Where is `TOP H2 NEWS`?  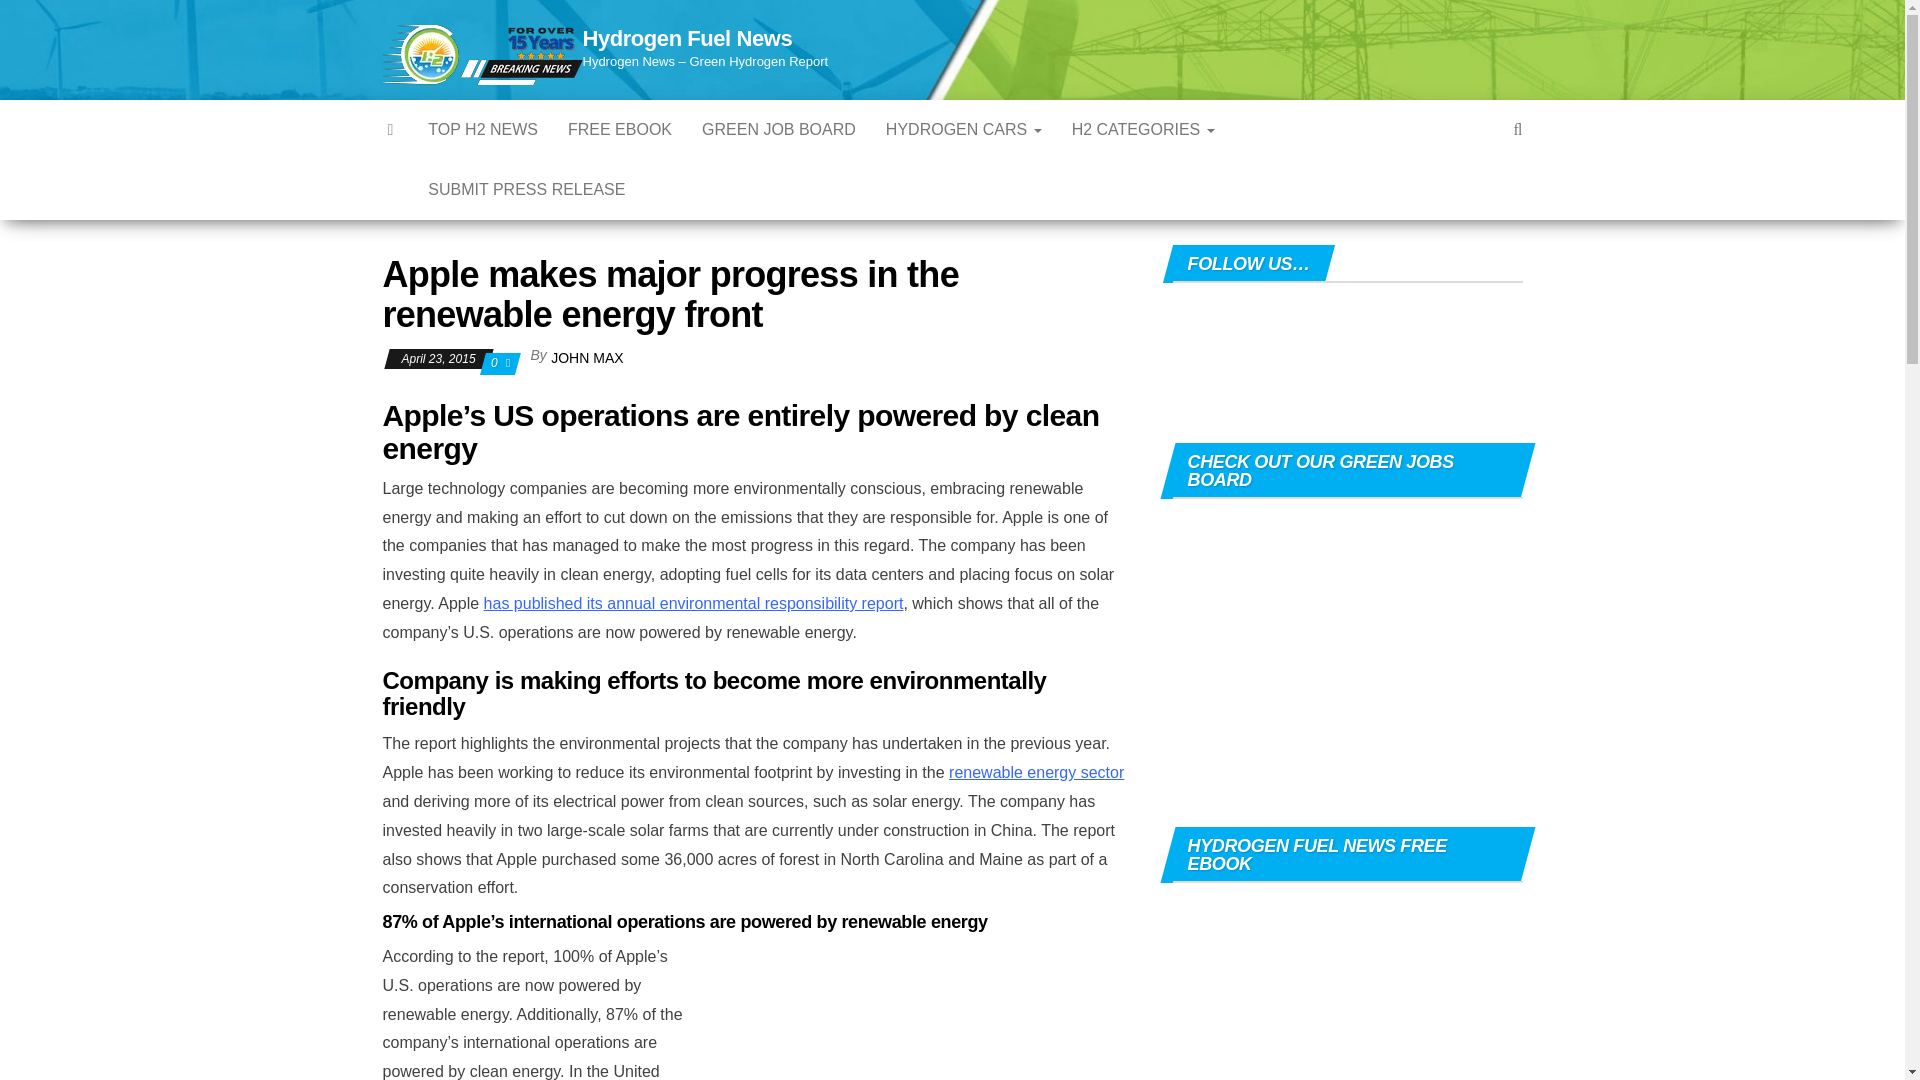 TOP H2 NEWS is located at coordinates (482, 130).